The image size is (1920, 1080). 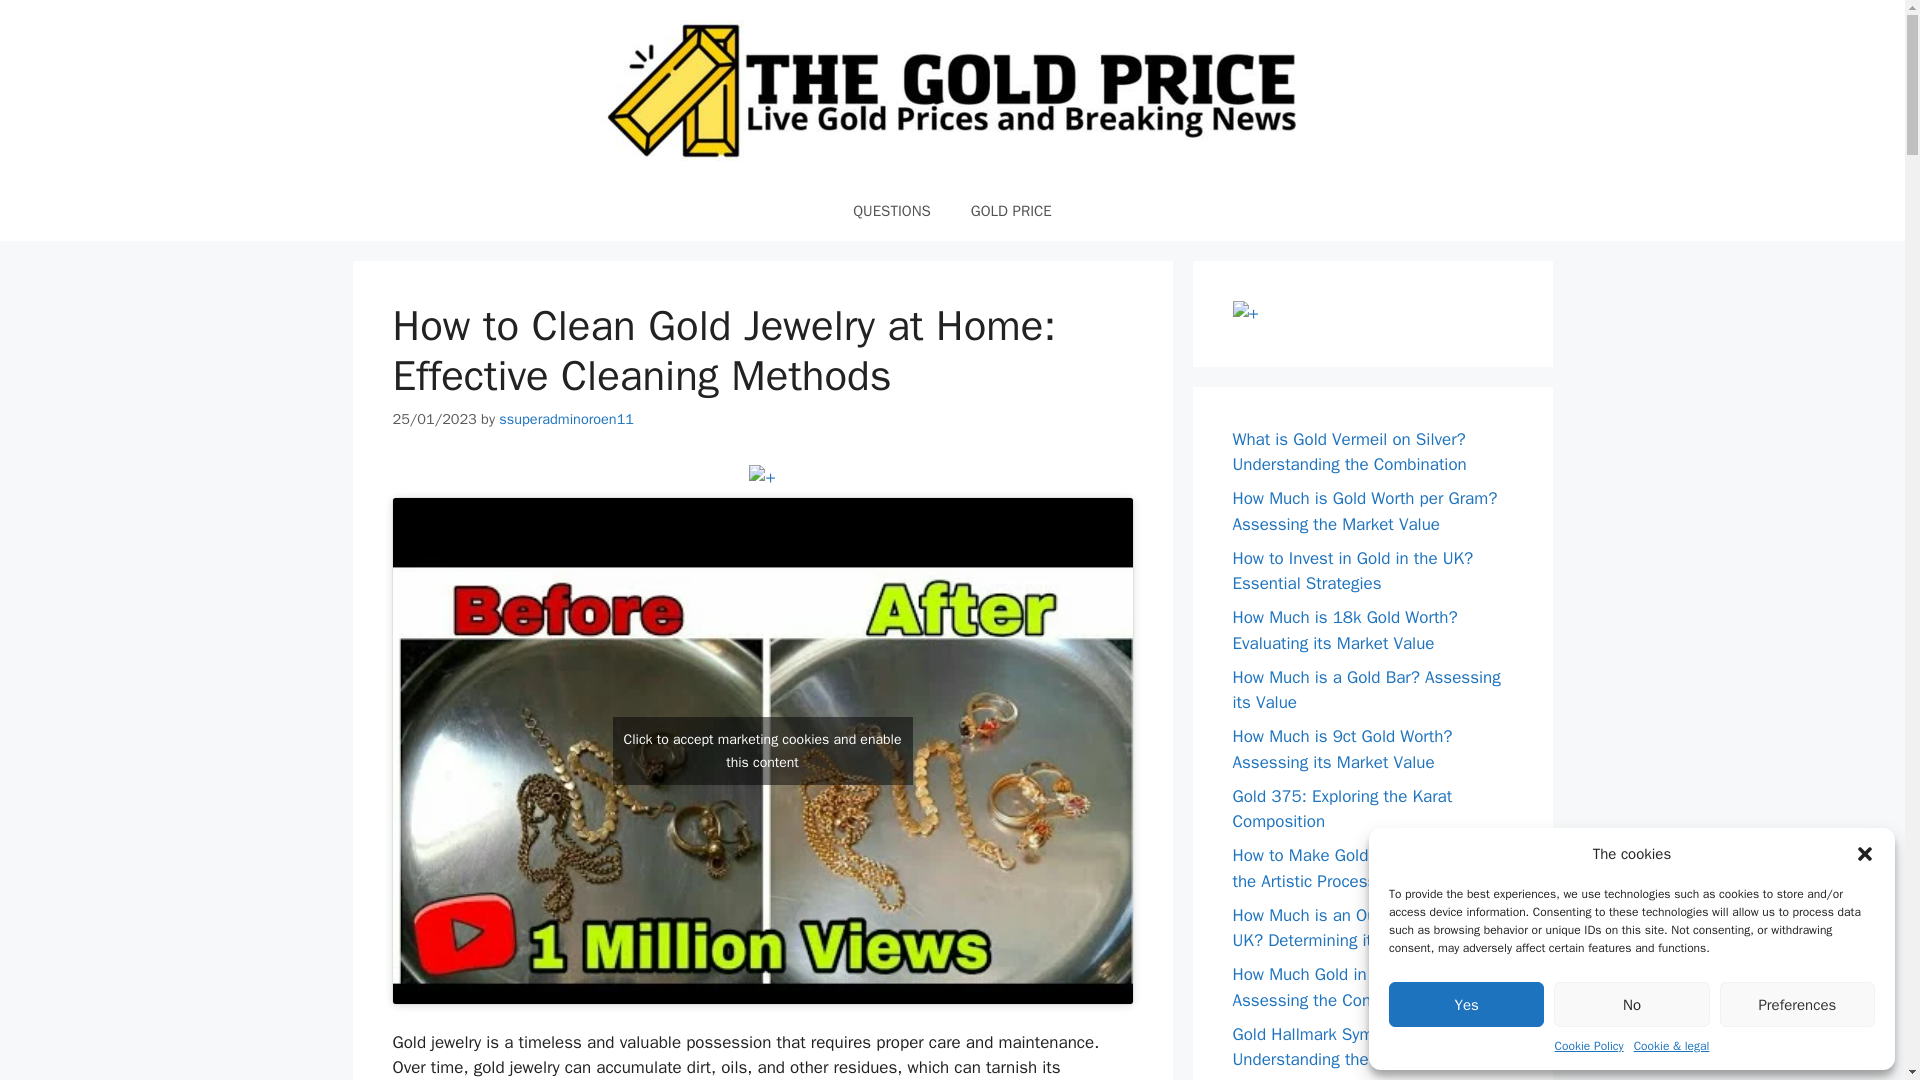 What do you see at coordinates (566, 418) in the screenshot?
I see `View all posts by ssuperadminoroen11` at bounding box center [566, 418].